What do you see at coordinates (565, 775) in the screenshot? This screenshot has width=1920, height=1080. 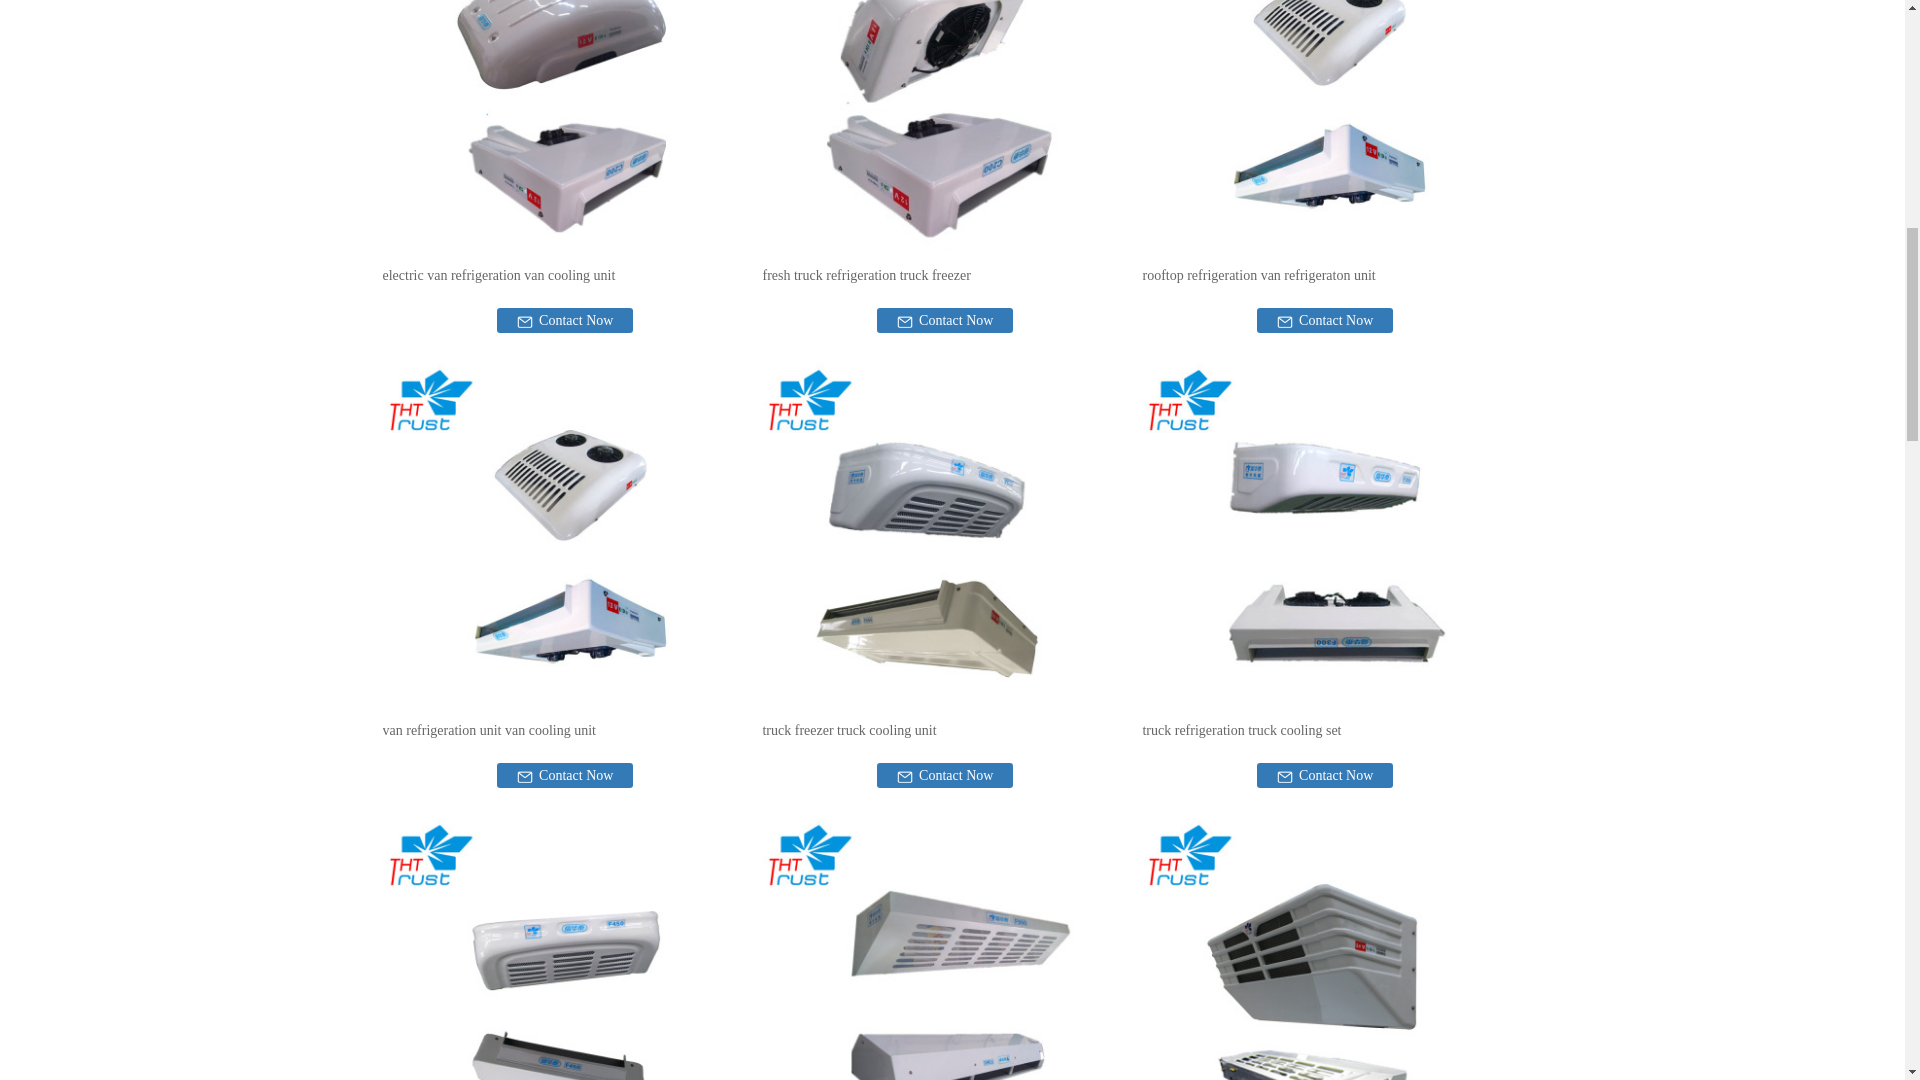 I see `Contact Now` at bounding box center [565, 775].